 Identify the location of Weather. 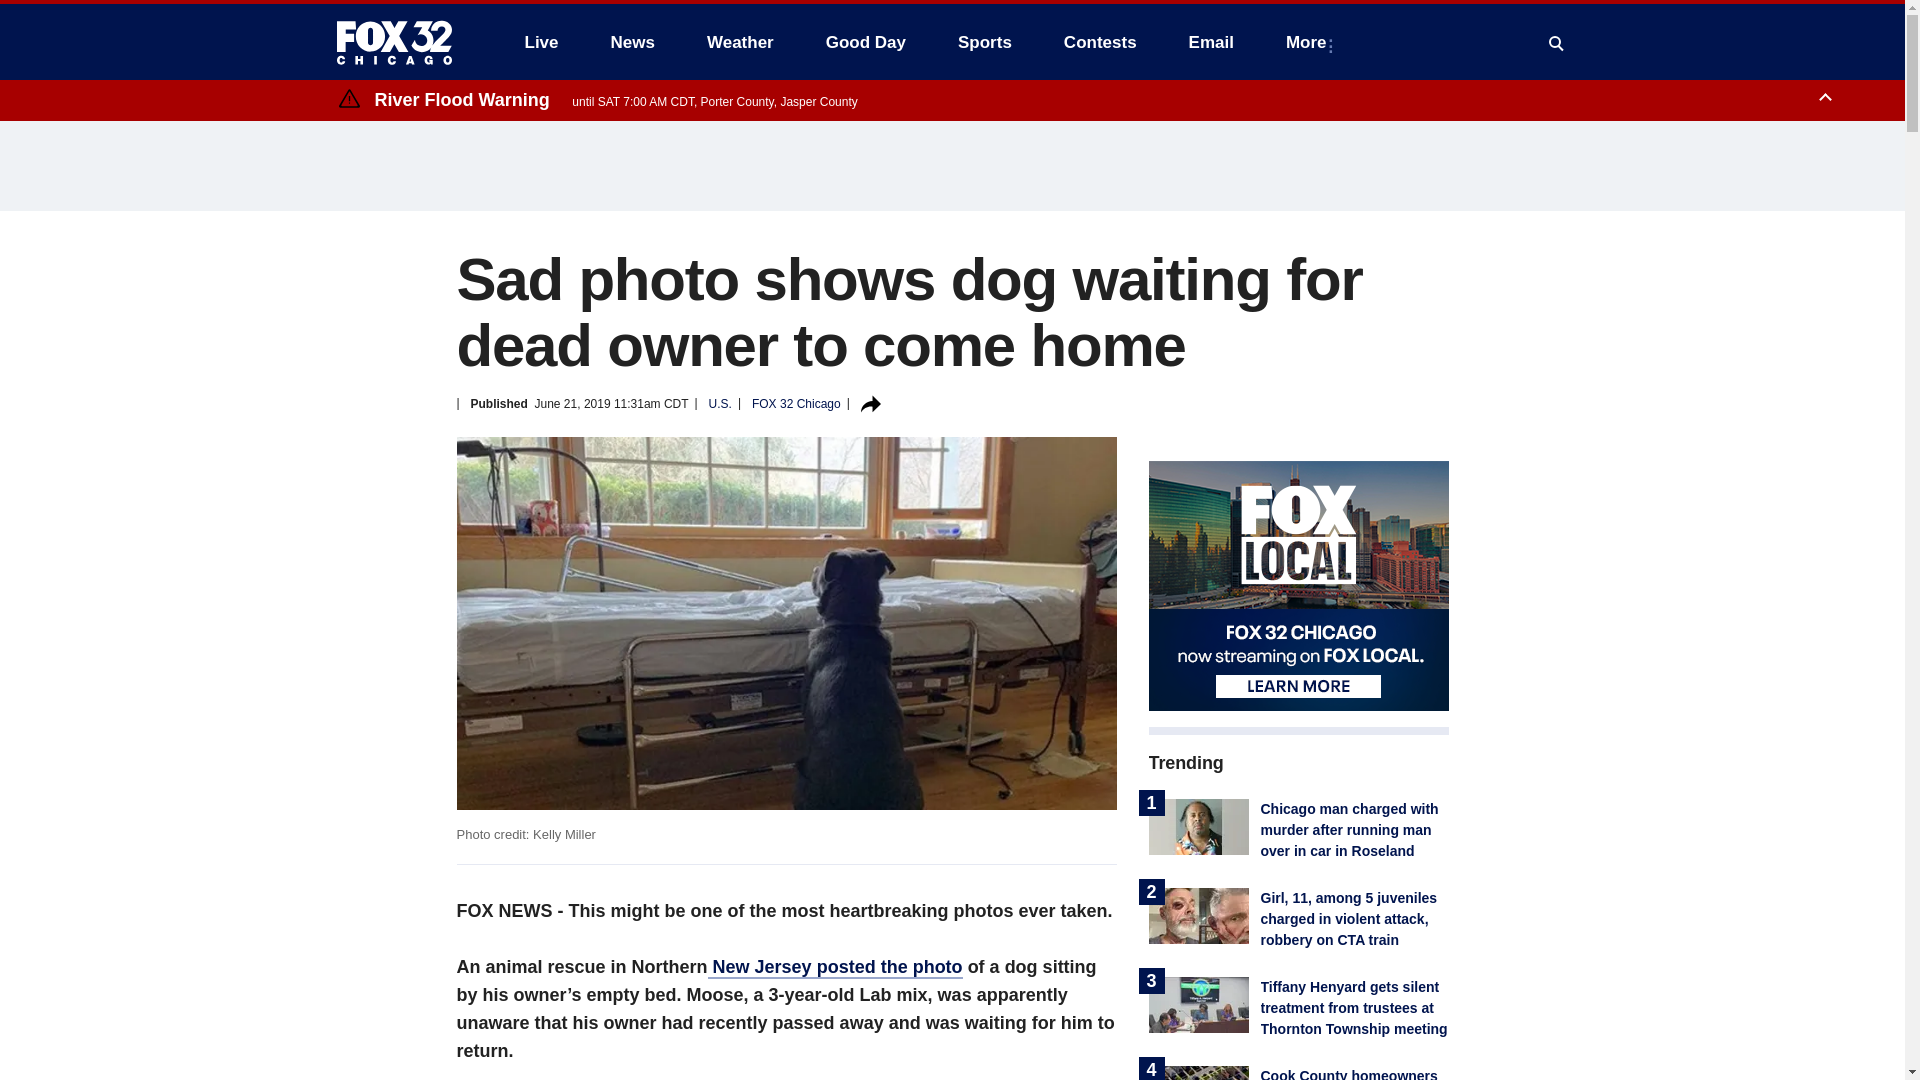
(740, 42).